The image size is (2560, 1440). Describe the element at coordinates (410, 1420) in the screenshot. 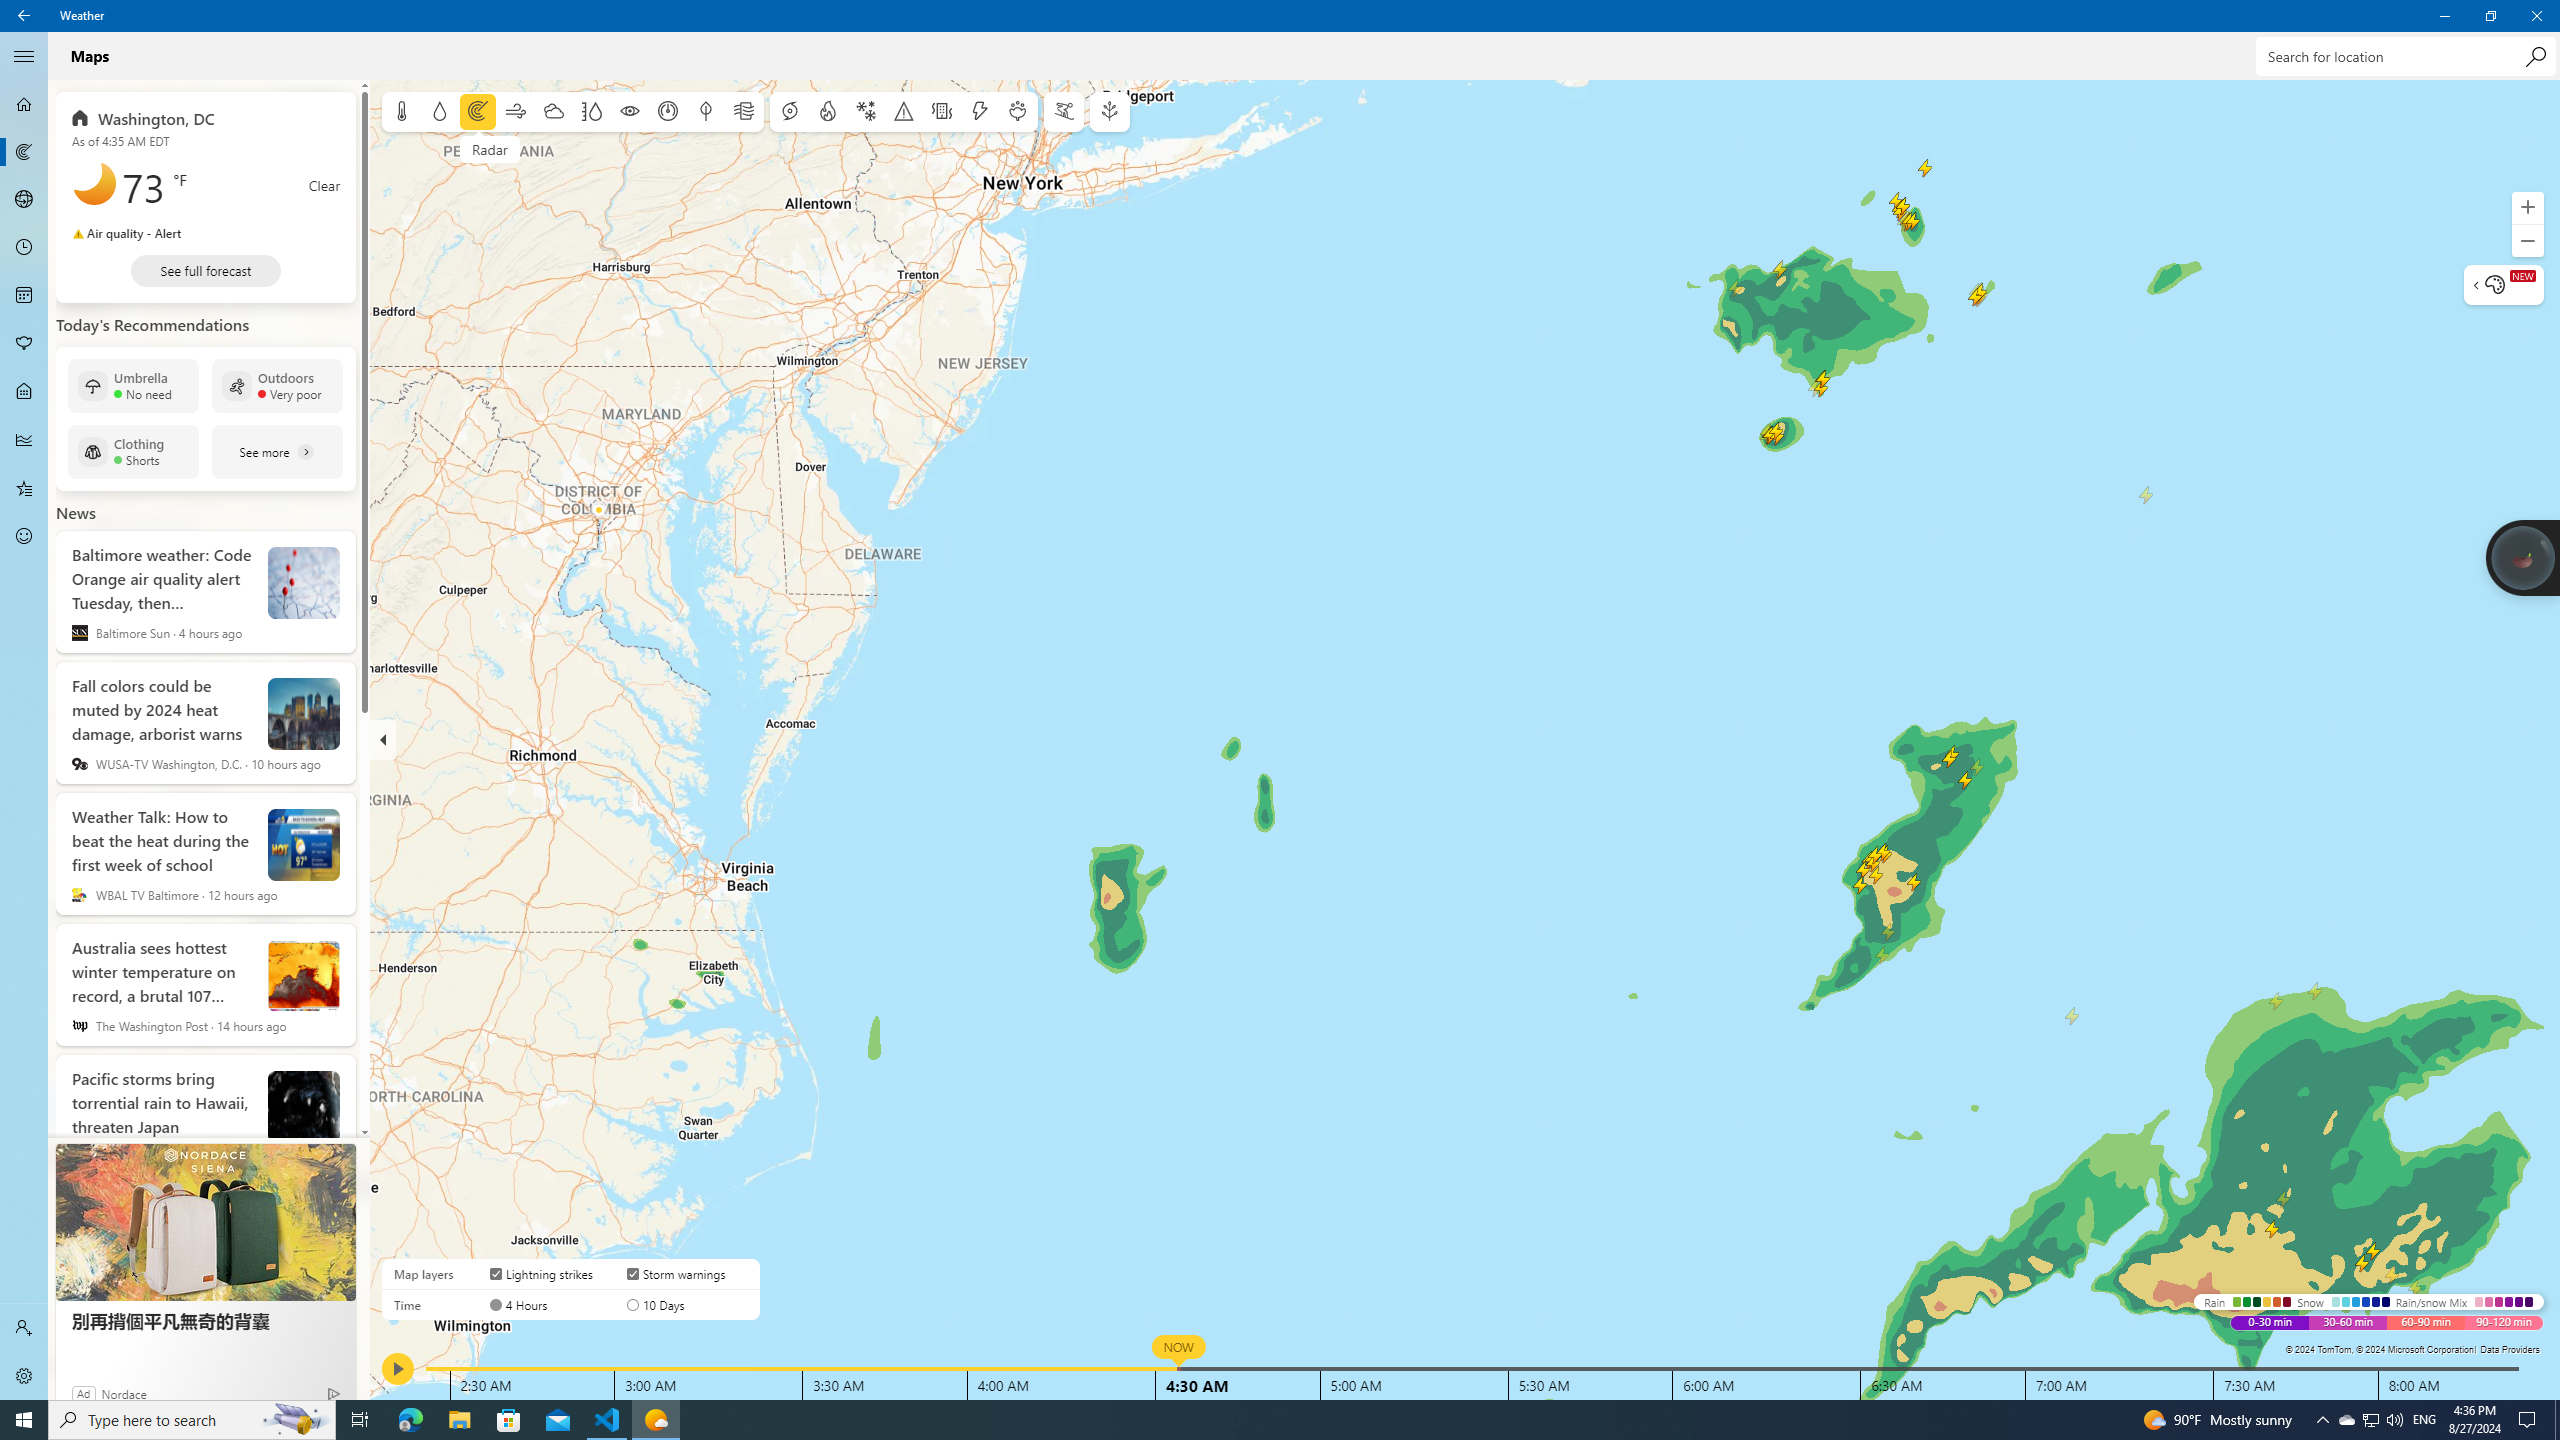

I see `Microsoft Edge` at that location.